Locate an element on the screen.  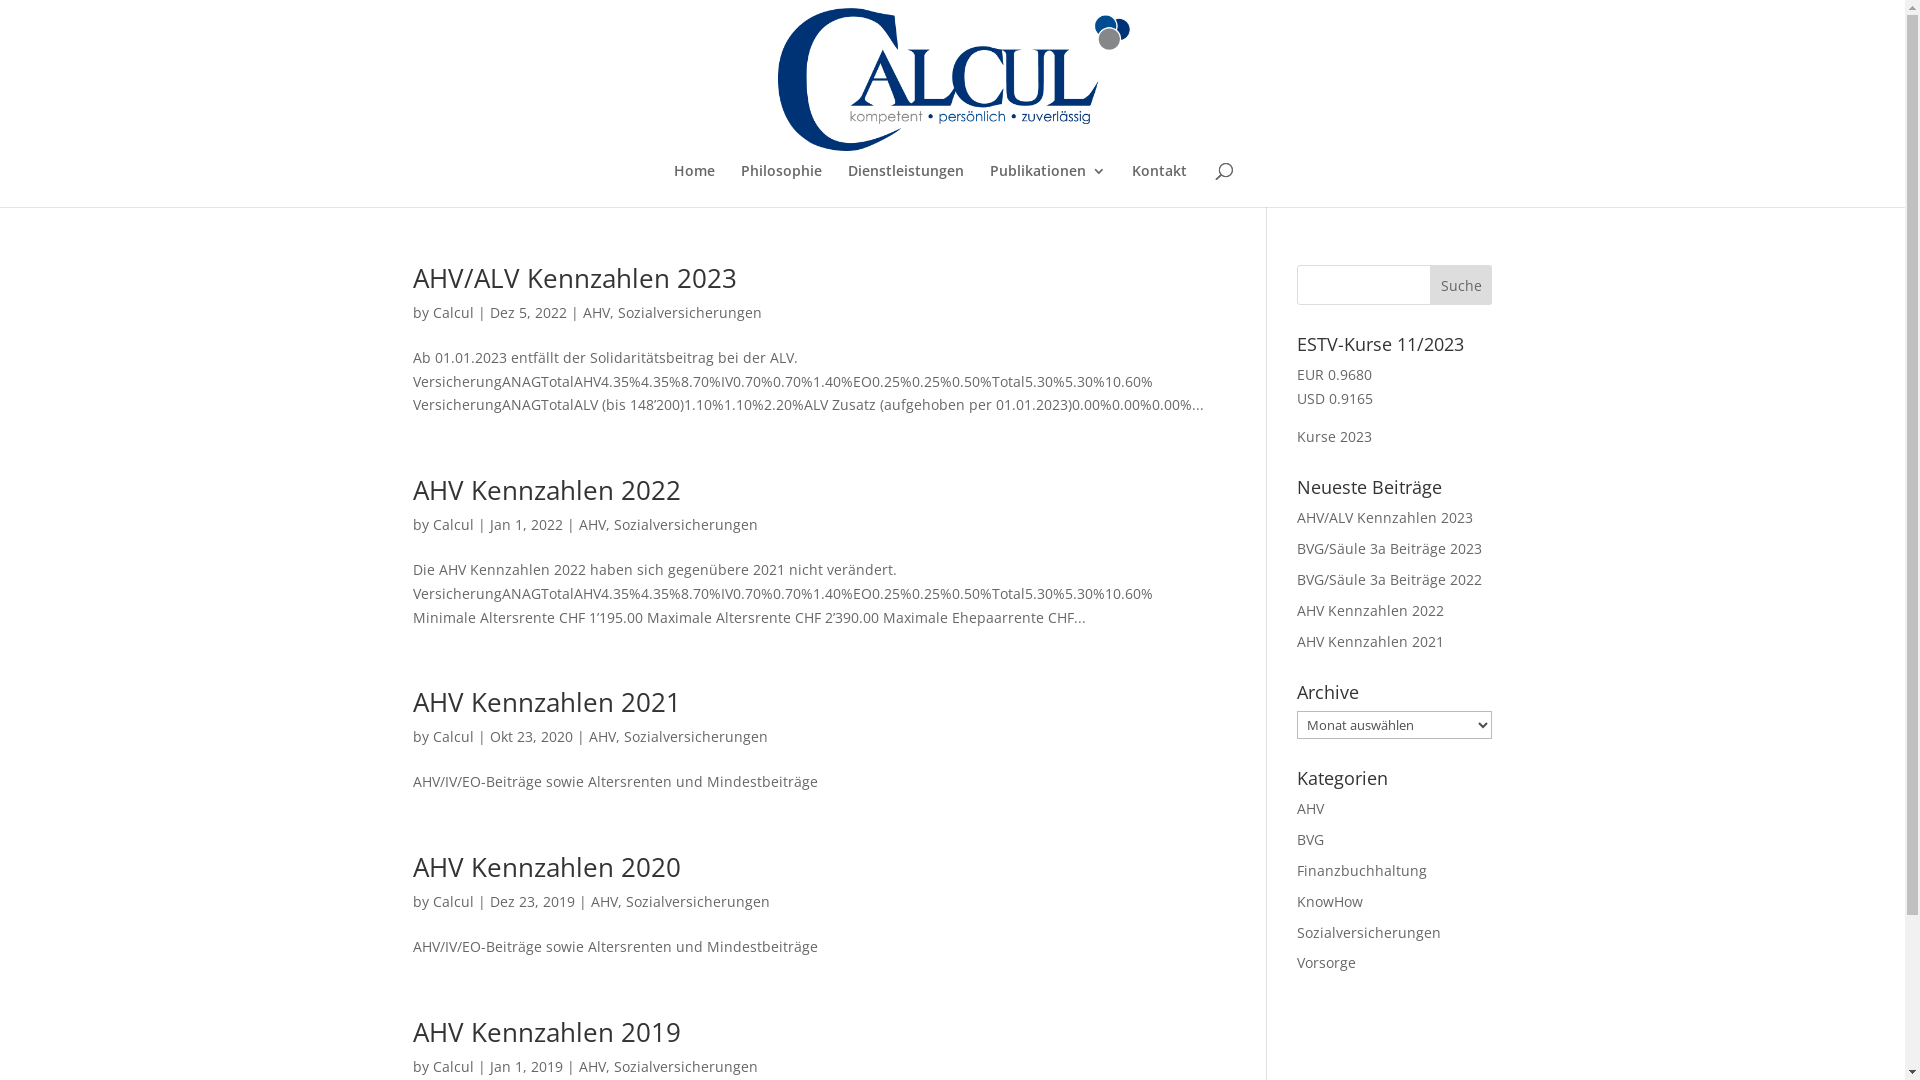
AHV is located at coordinates (596, 312).